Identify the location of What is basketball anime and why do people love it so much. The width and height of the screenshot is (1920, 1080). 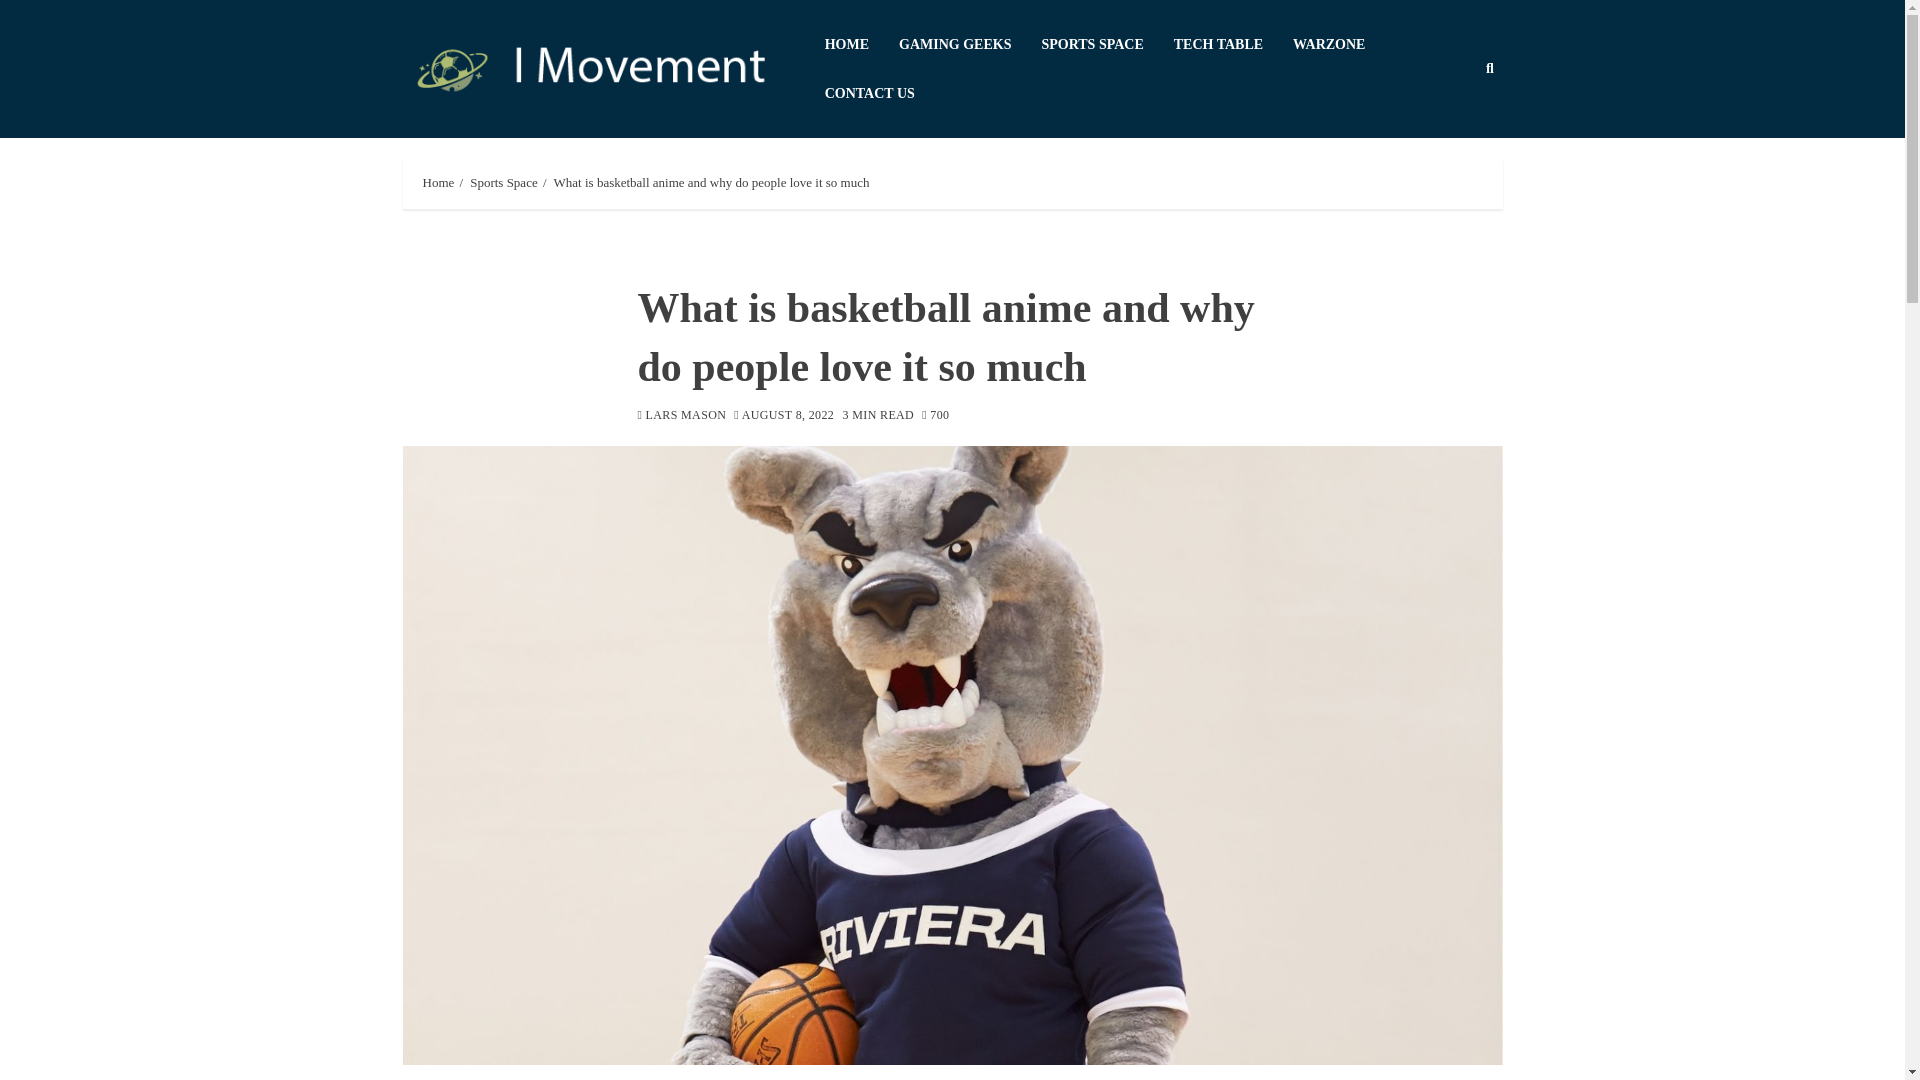
(712, 182).